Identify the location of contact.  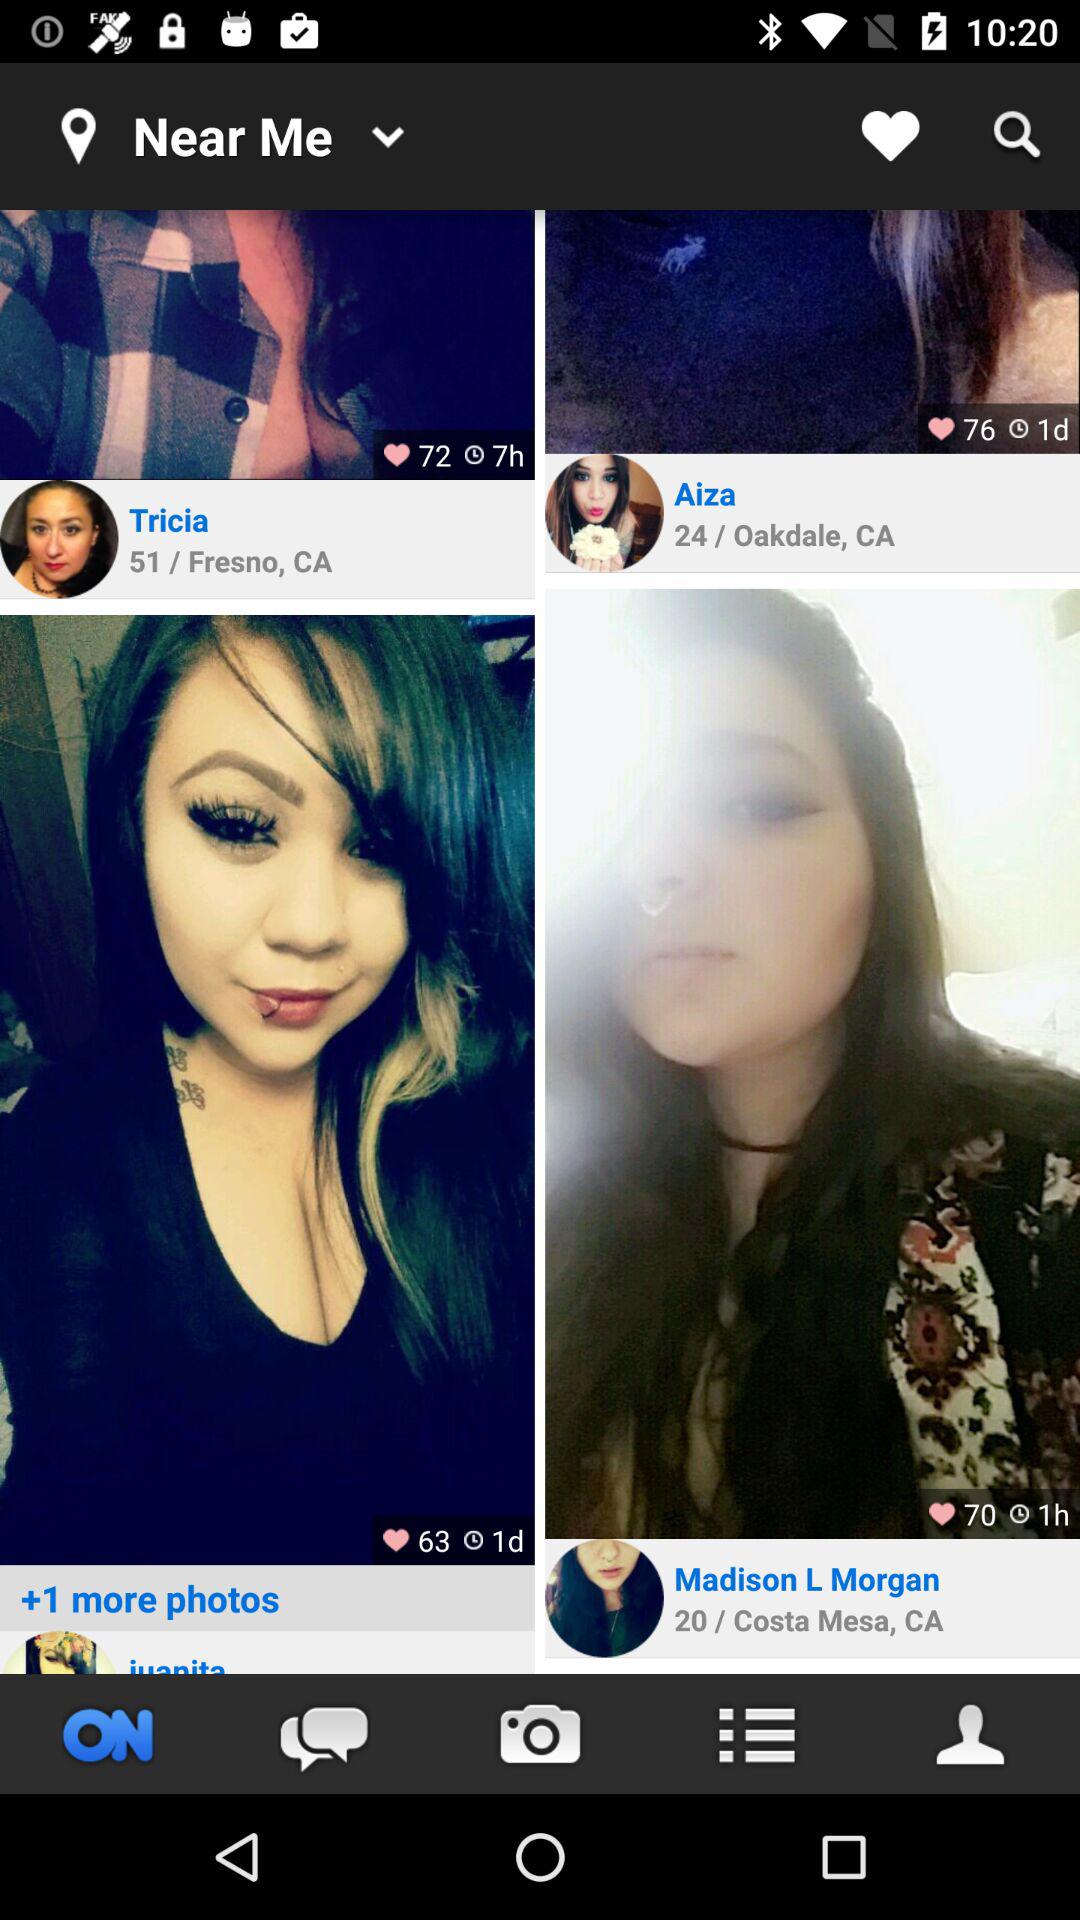
(972, 1734).